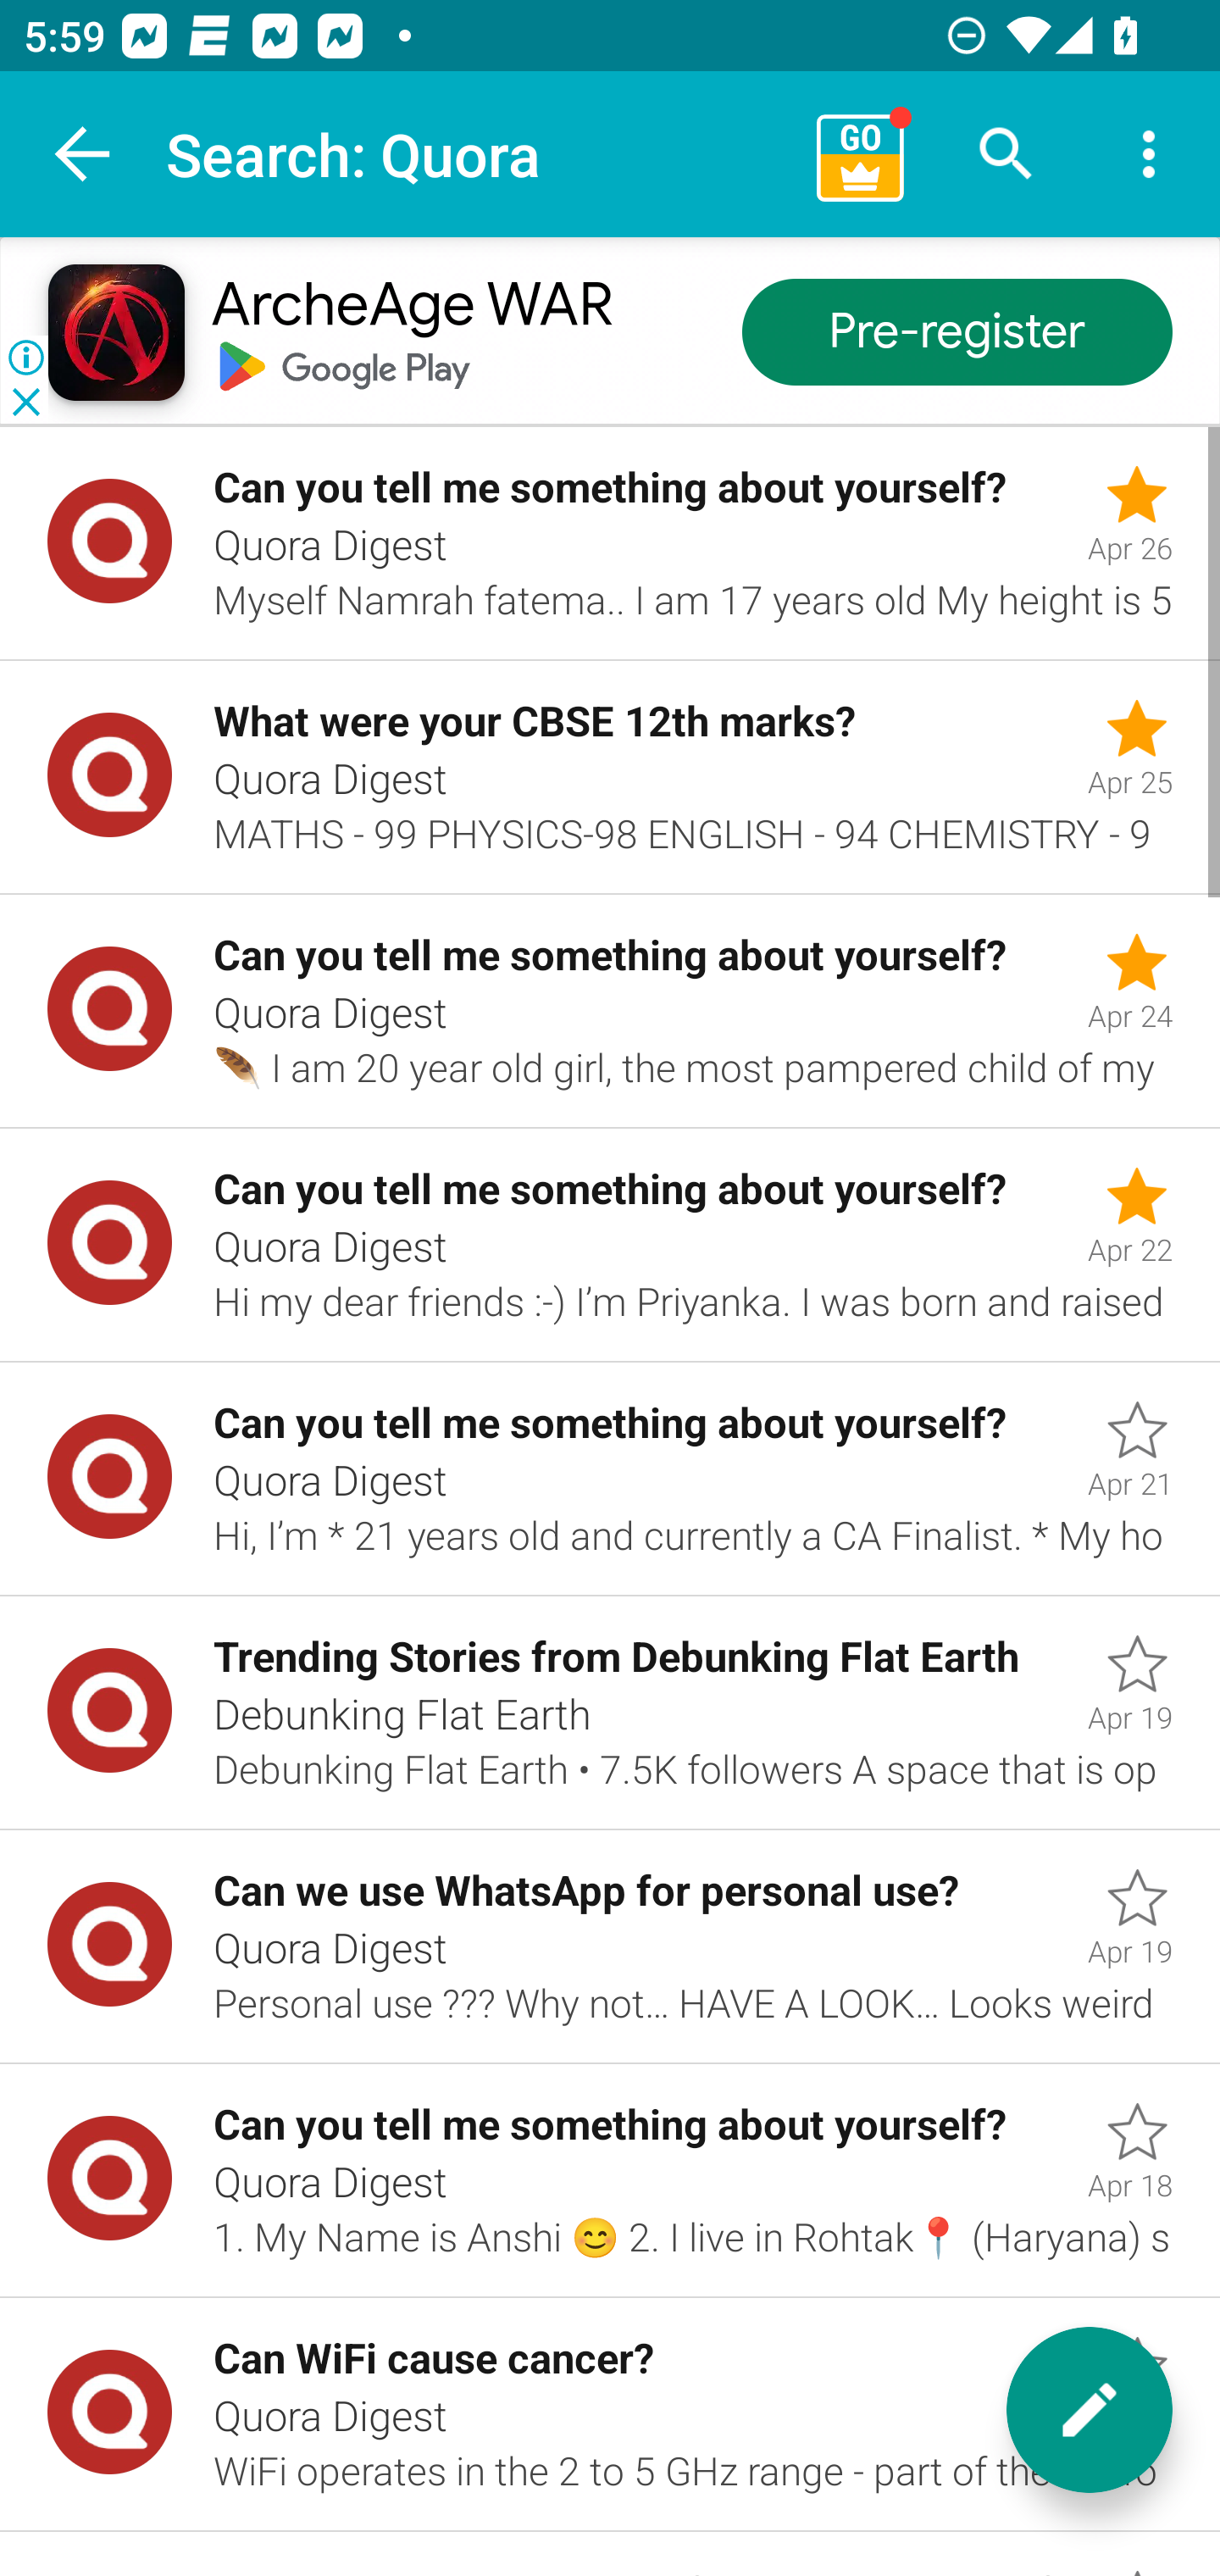 This screenshot has width=1220, height=2576. Describe the element at coordinates (1090, 2410) in the screenshot. I see `New message` at that location.